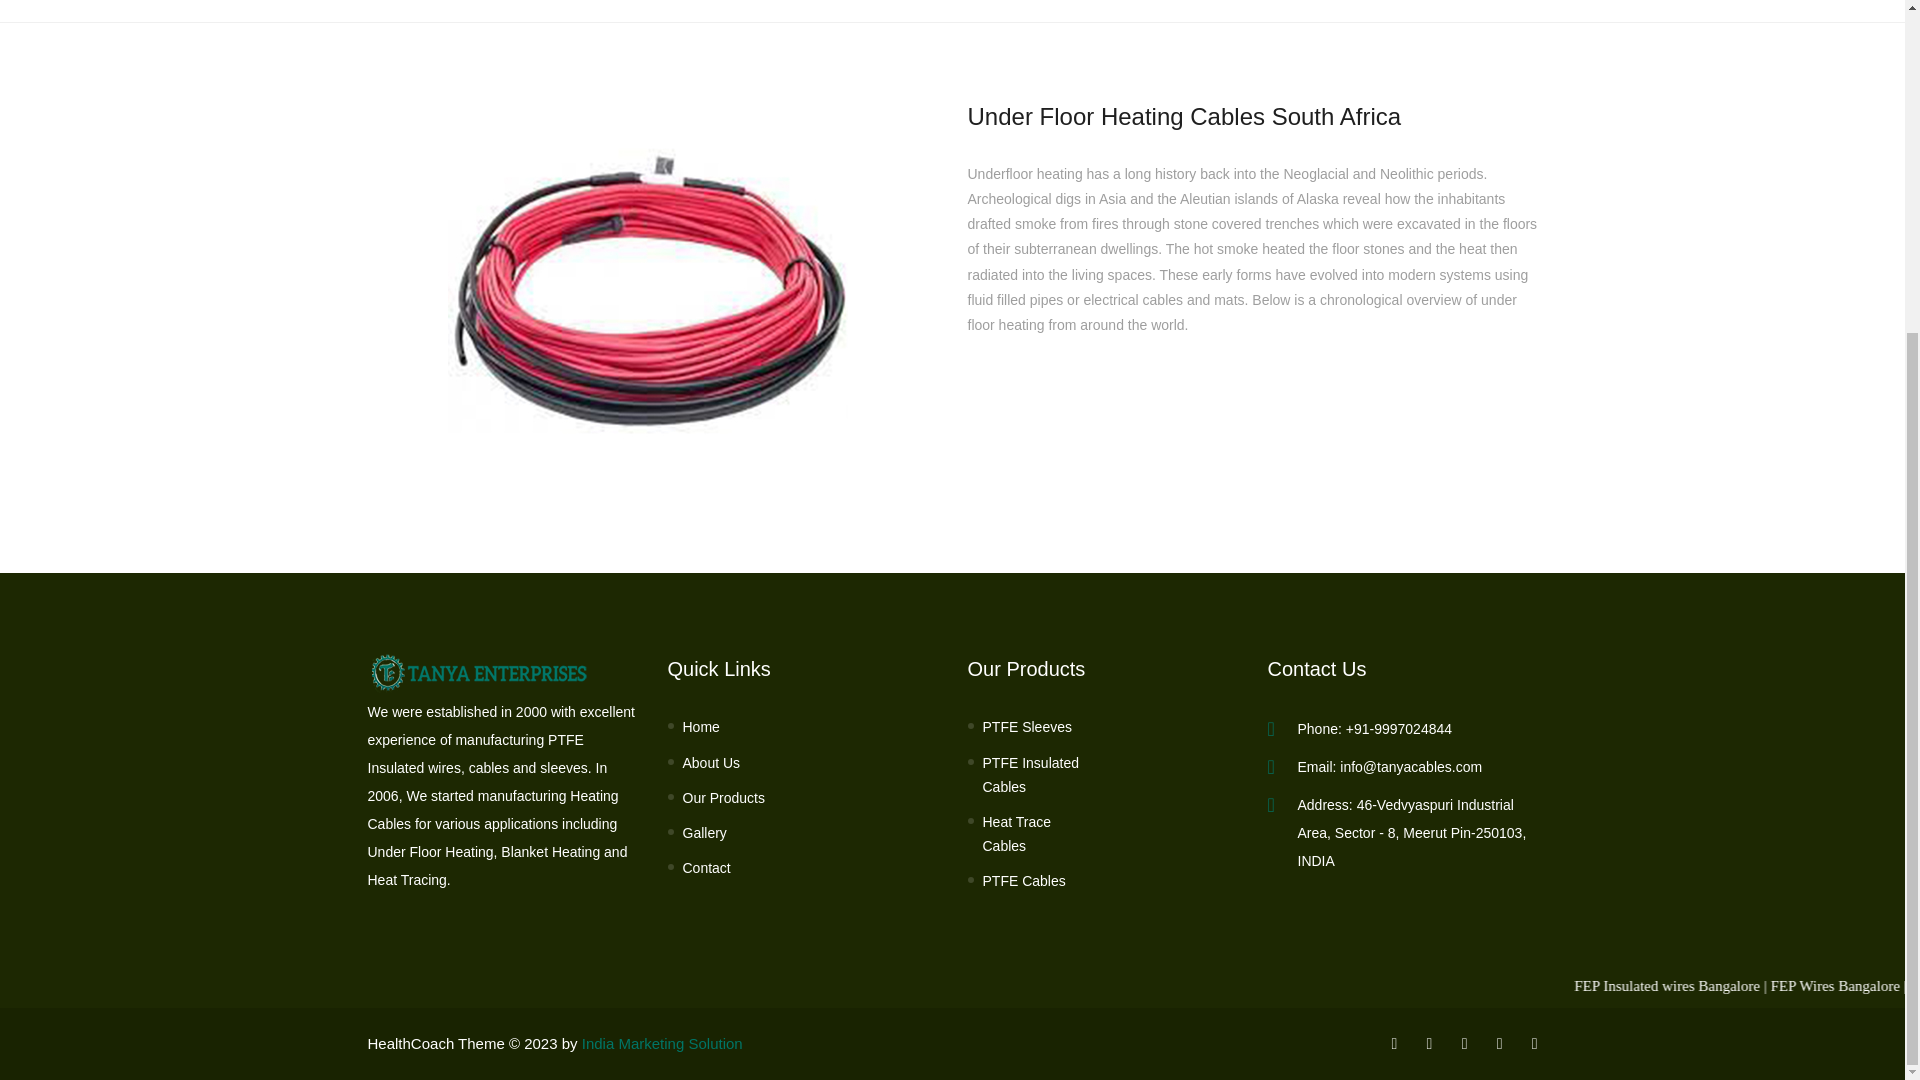 The image size is (1920, 1080). Describe the element at coordinates (1026, 726) in the screenshot. I see `PTFE Sleeves` at that location.